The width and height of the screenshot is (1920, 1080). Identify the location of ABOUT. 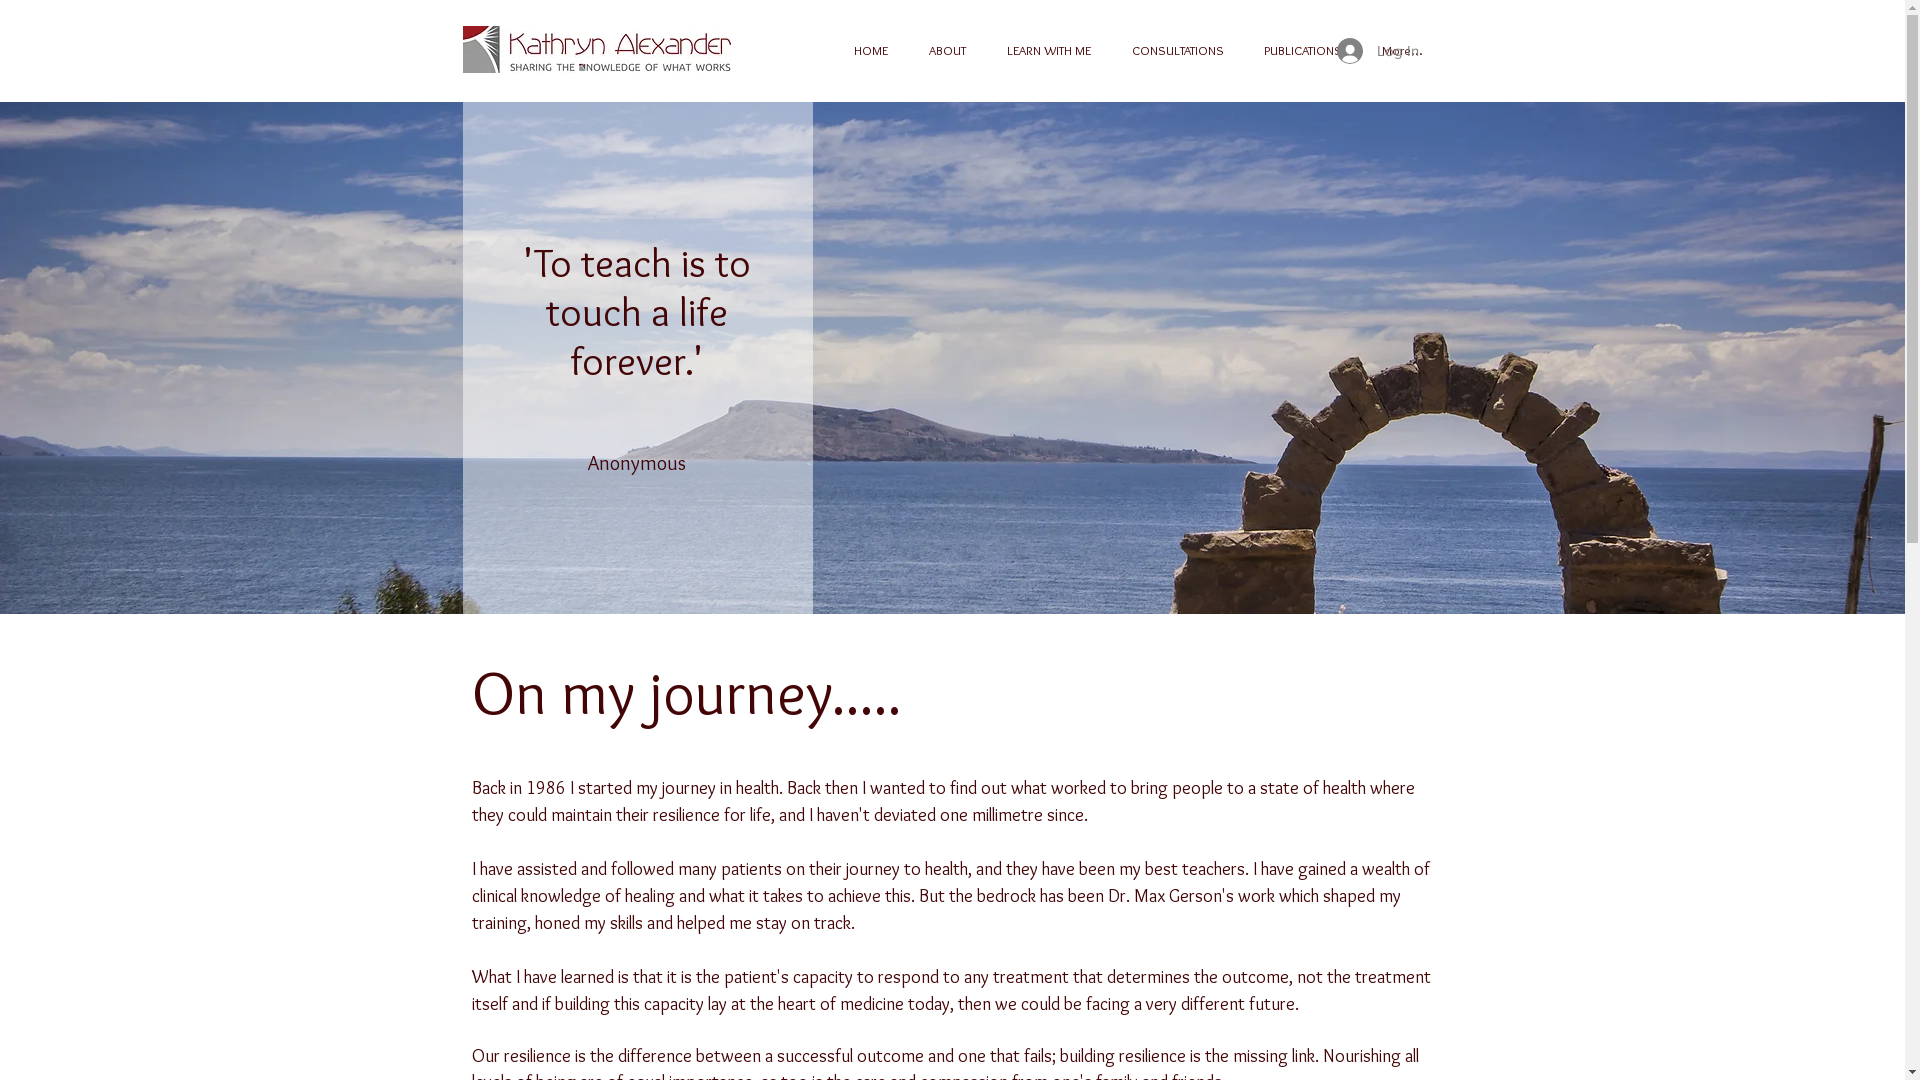
(947, 50).